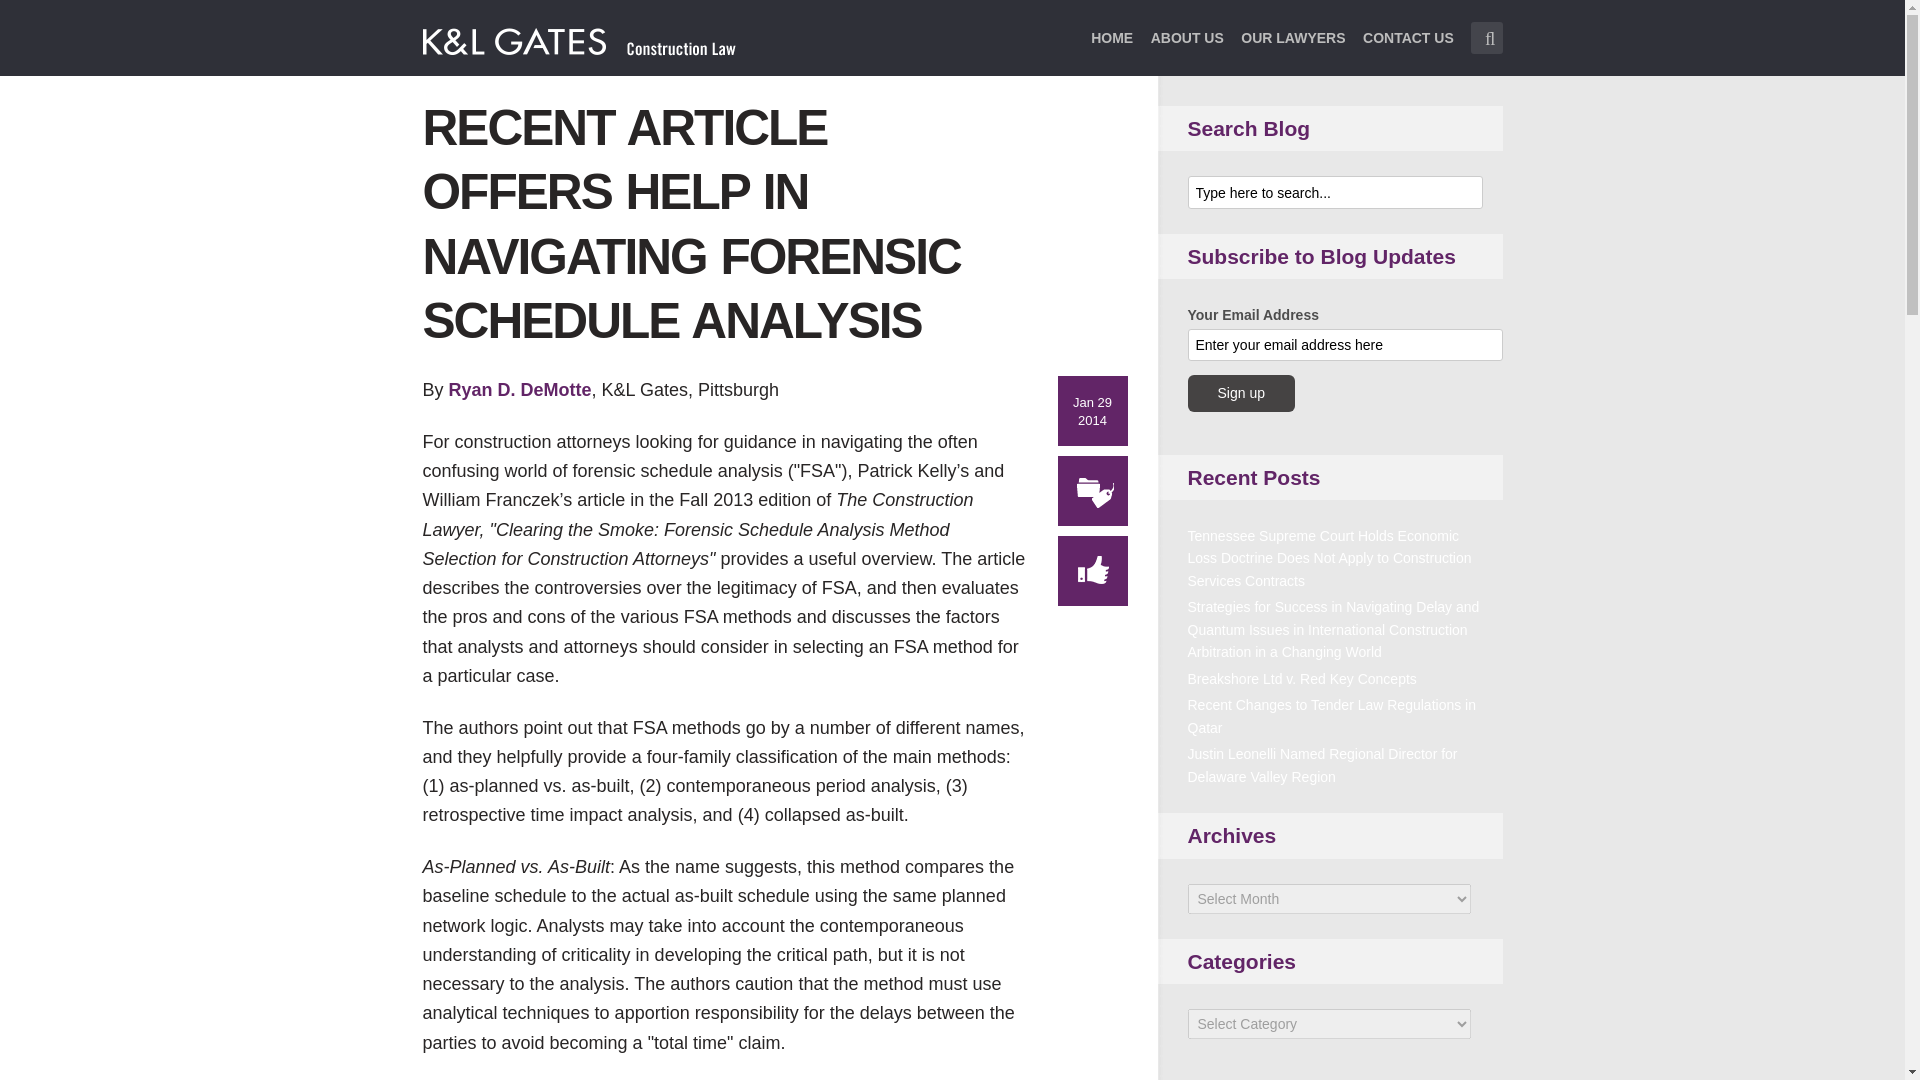 The width and height of the screenshot is (1920, 1080). What do you see at coordinates (1111, 50) in the screenshot?
I see `HOME` at bounding box center [1111, 50].